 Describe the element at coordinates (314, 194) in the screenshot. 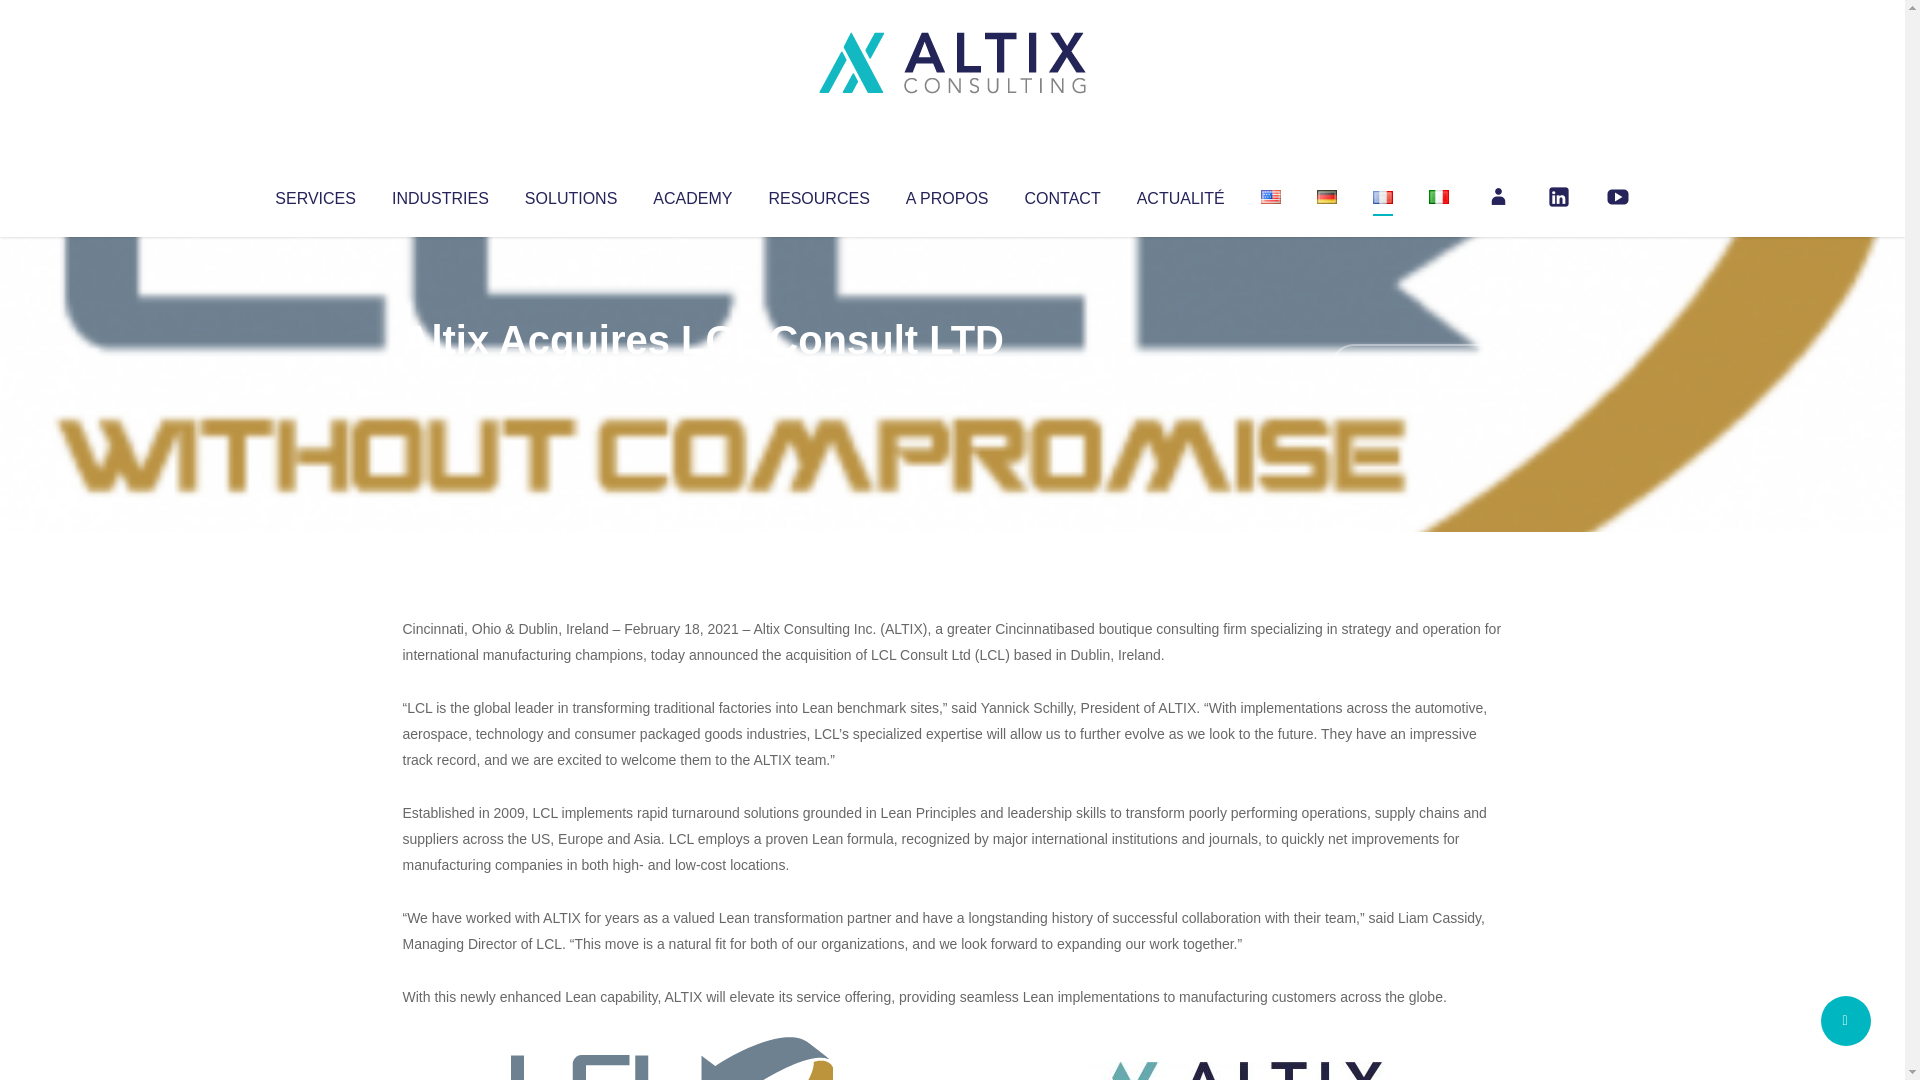

I see `SERVICES` at that location.